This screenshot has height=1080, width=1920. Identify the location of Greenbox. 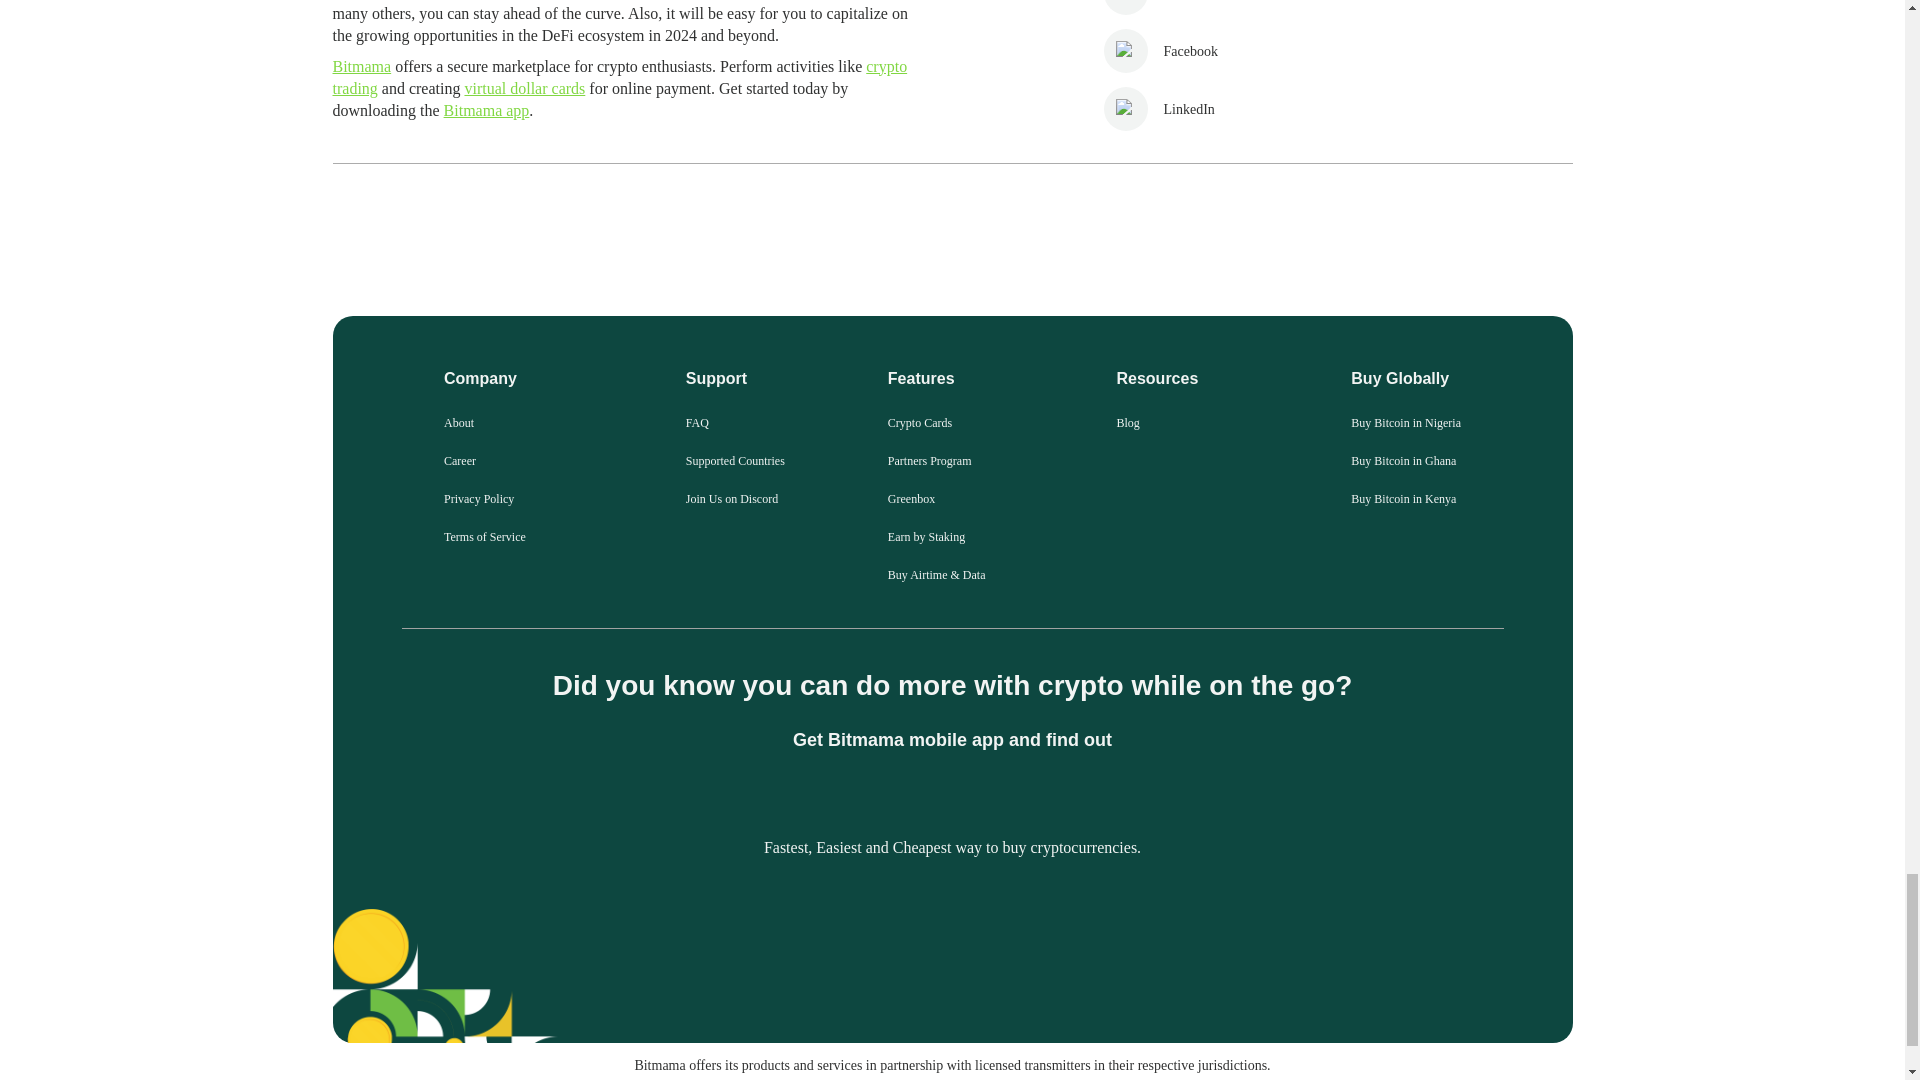
(911, 499).